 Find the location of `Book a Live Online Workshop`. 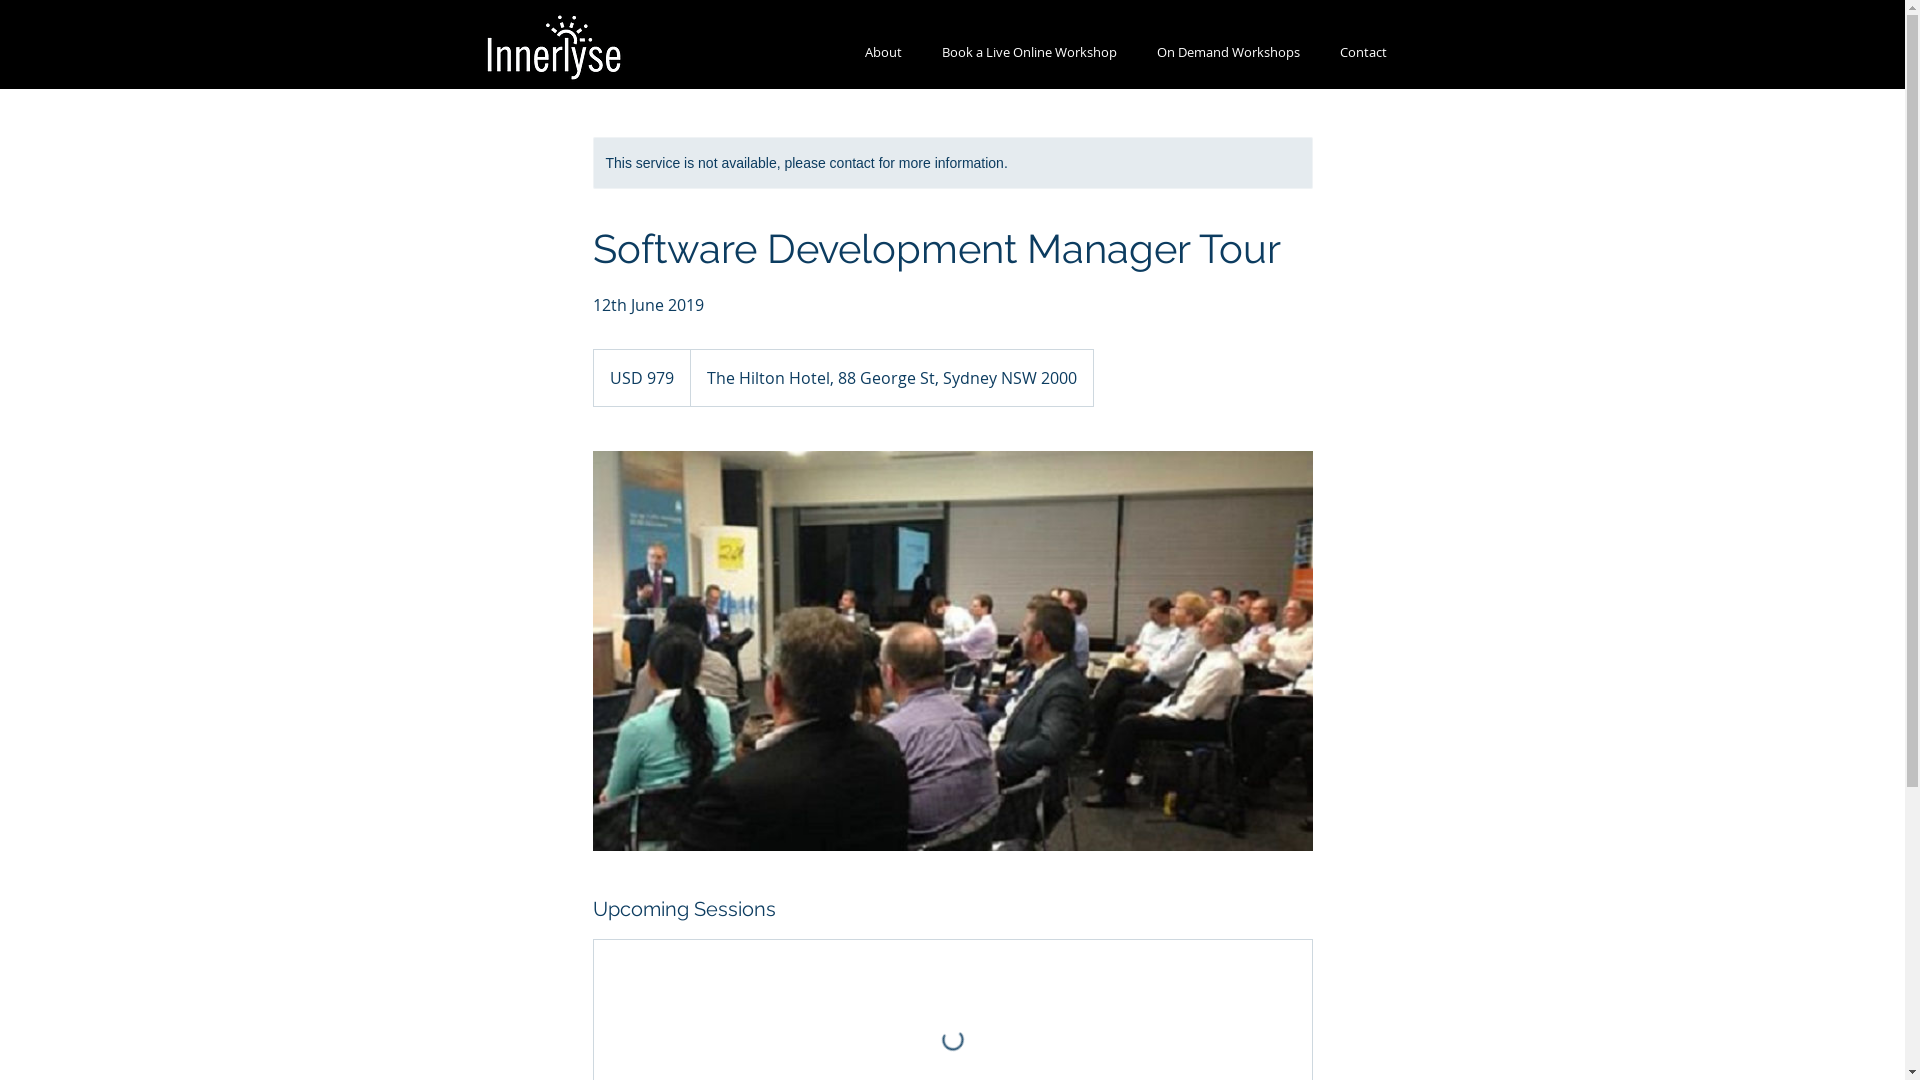

Book a Live Online Workshop is located at coordinates (1030, 52).